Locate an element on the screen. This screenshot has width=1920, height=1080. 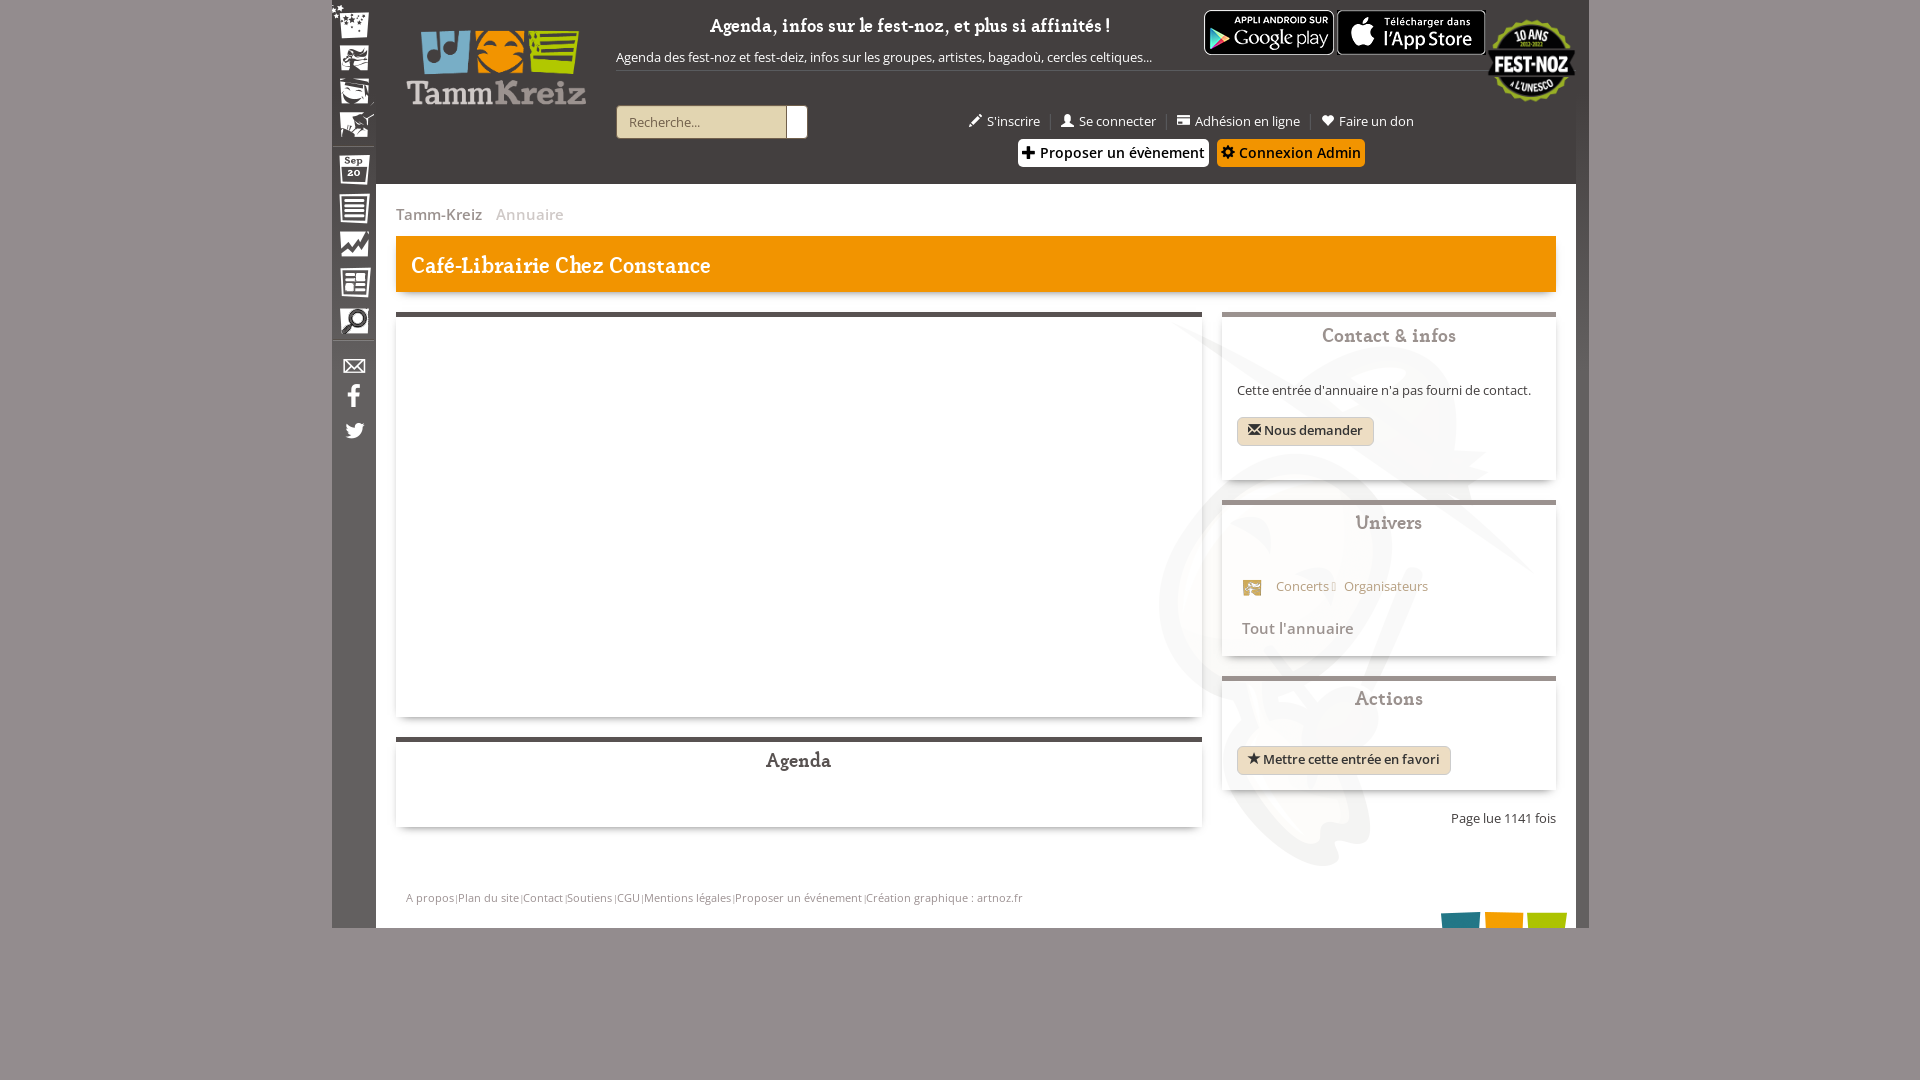
CGU is located at coordinates (628, 897).